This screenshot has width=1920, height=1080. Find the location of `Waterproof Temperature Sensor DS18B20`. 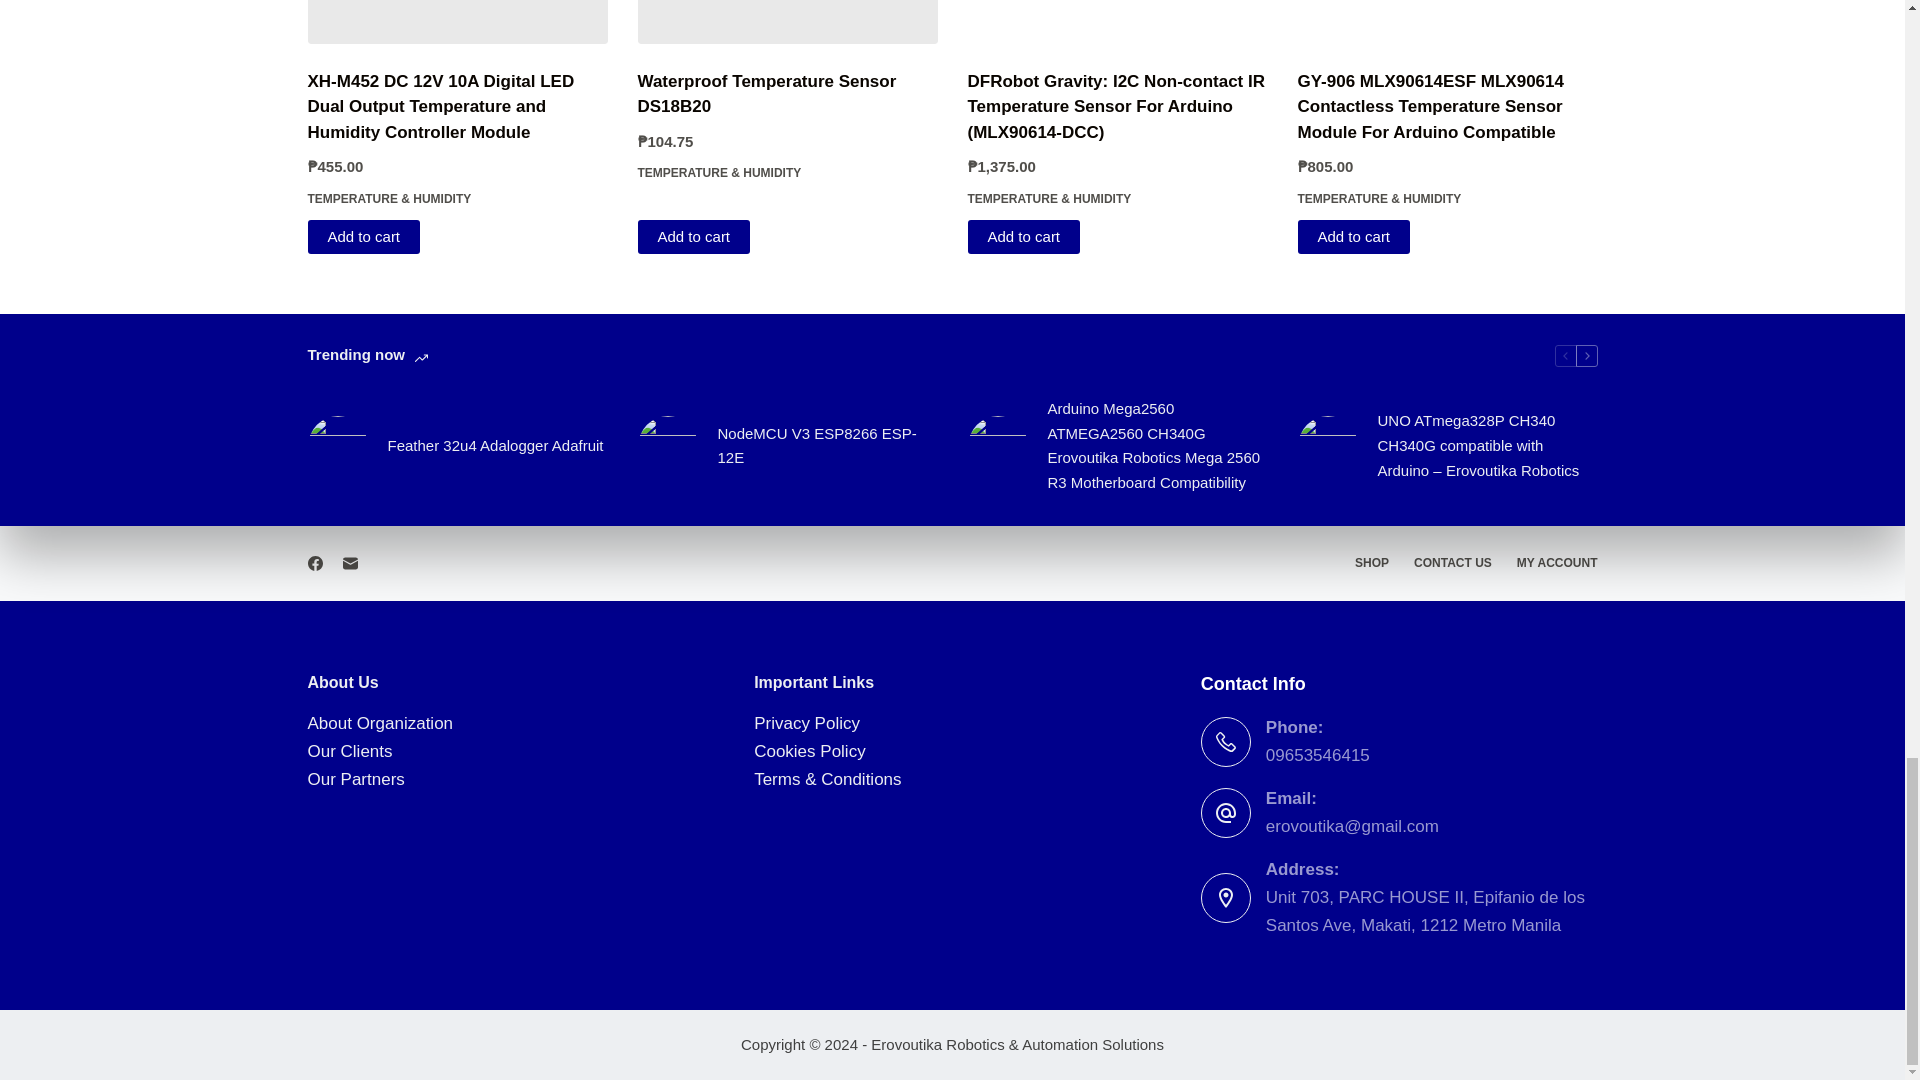

Waterproof Temperature Sensor DS18B20 is located at coordinates (788, 22).